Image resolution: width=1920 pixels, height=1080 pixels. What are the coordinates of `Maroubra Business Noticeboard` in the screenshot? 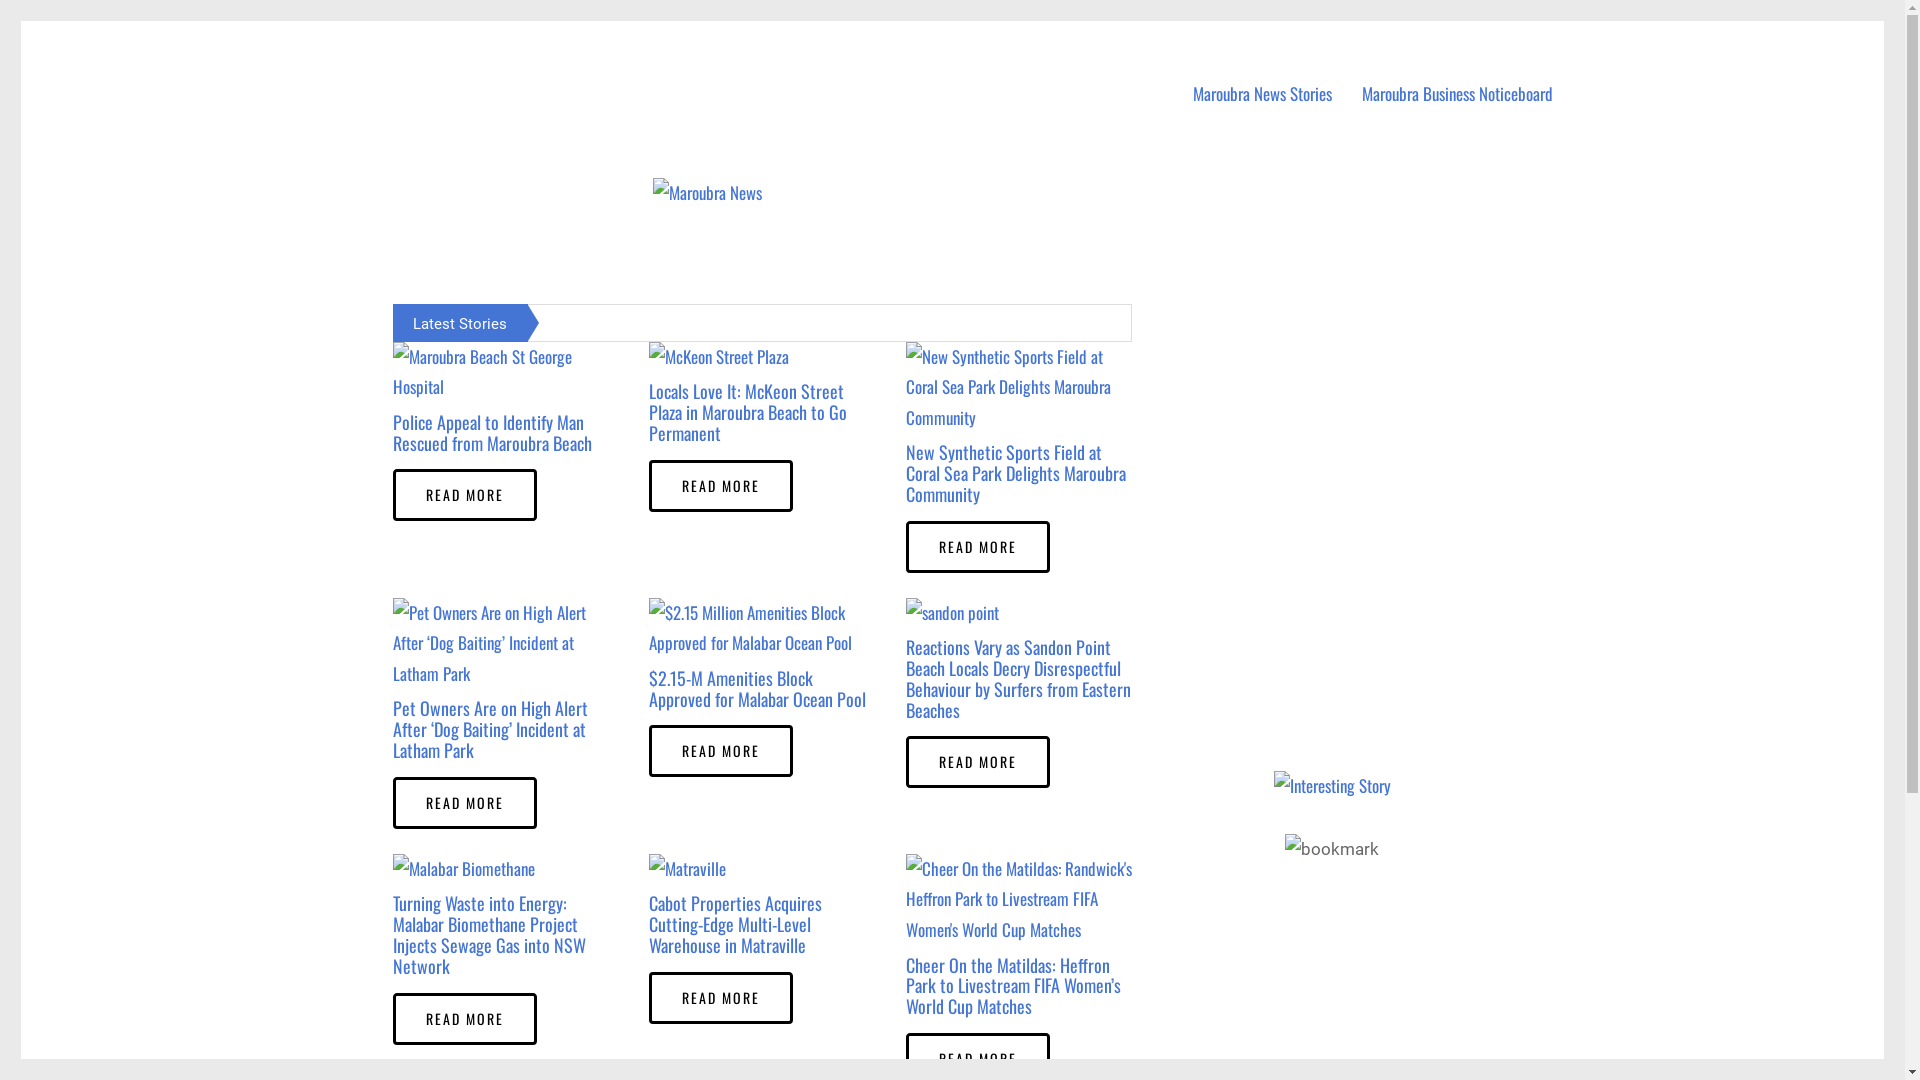 It's located at (1458, 94).